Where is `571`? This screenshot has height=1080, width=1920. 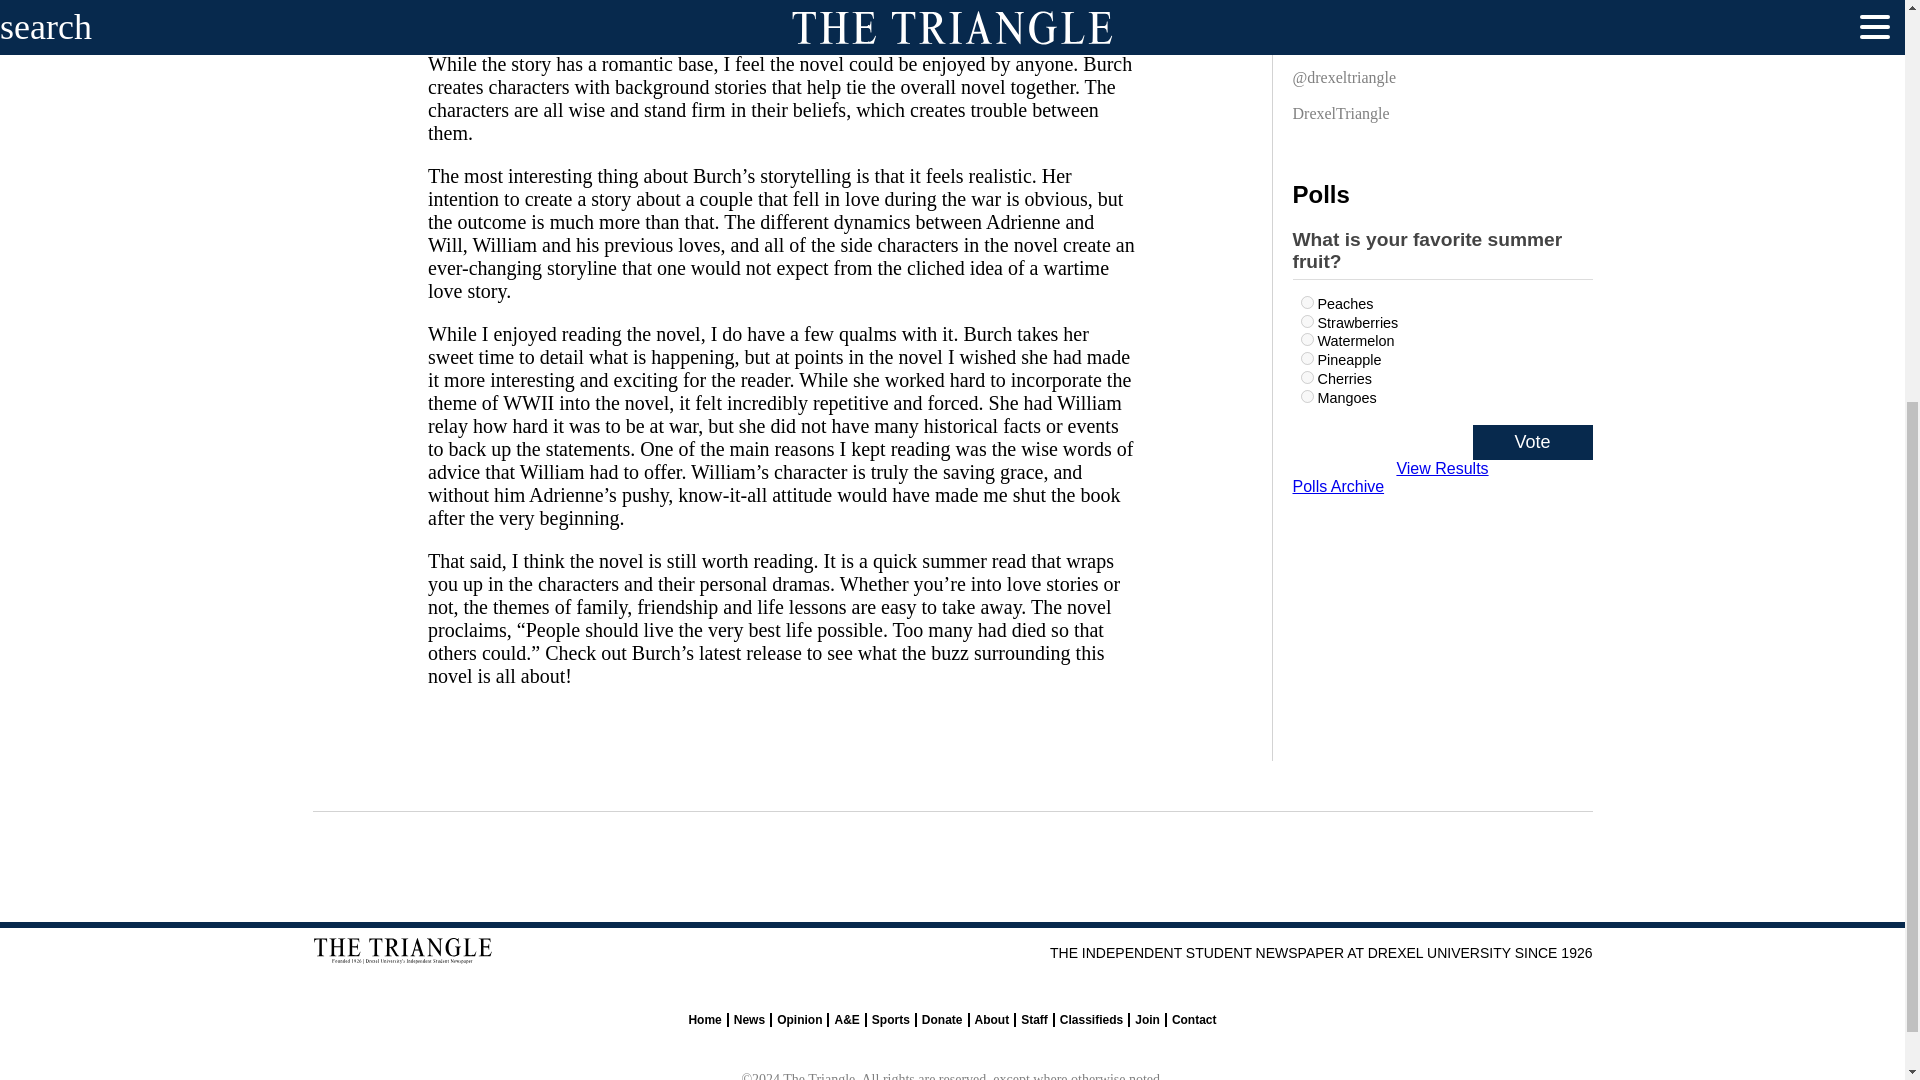
571 is located at coordinates (1306, 302).